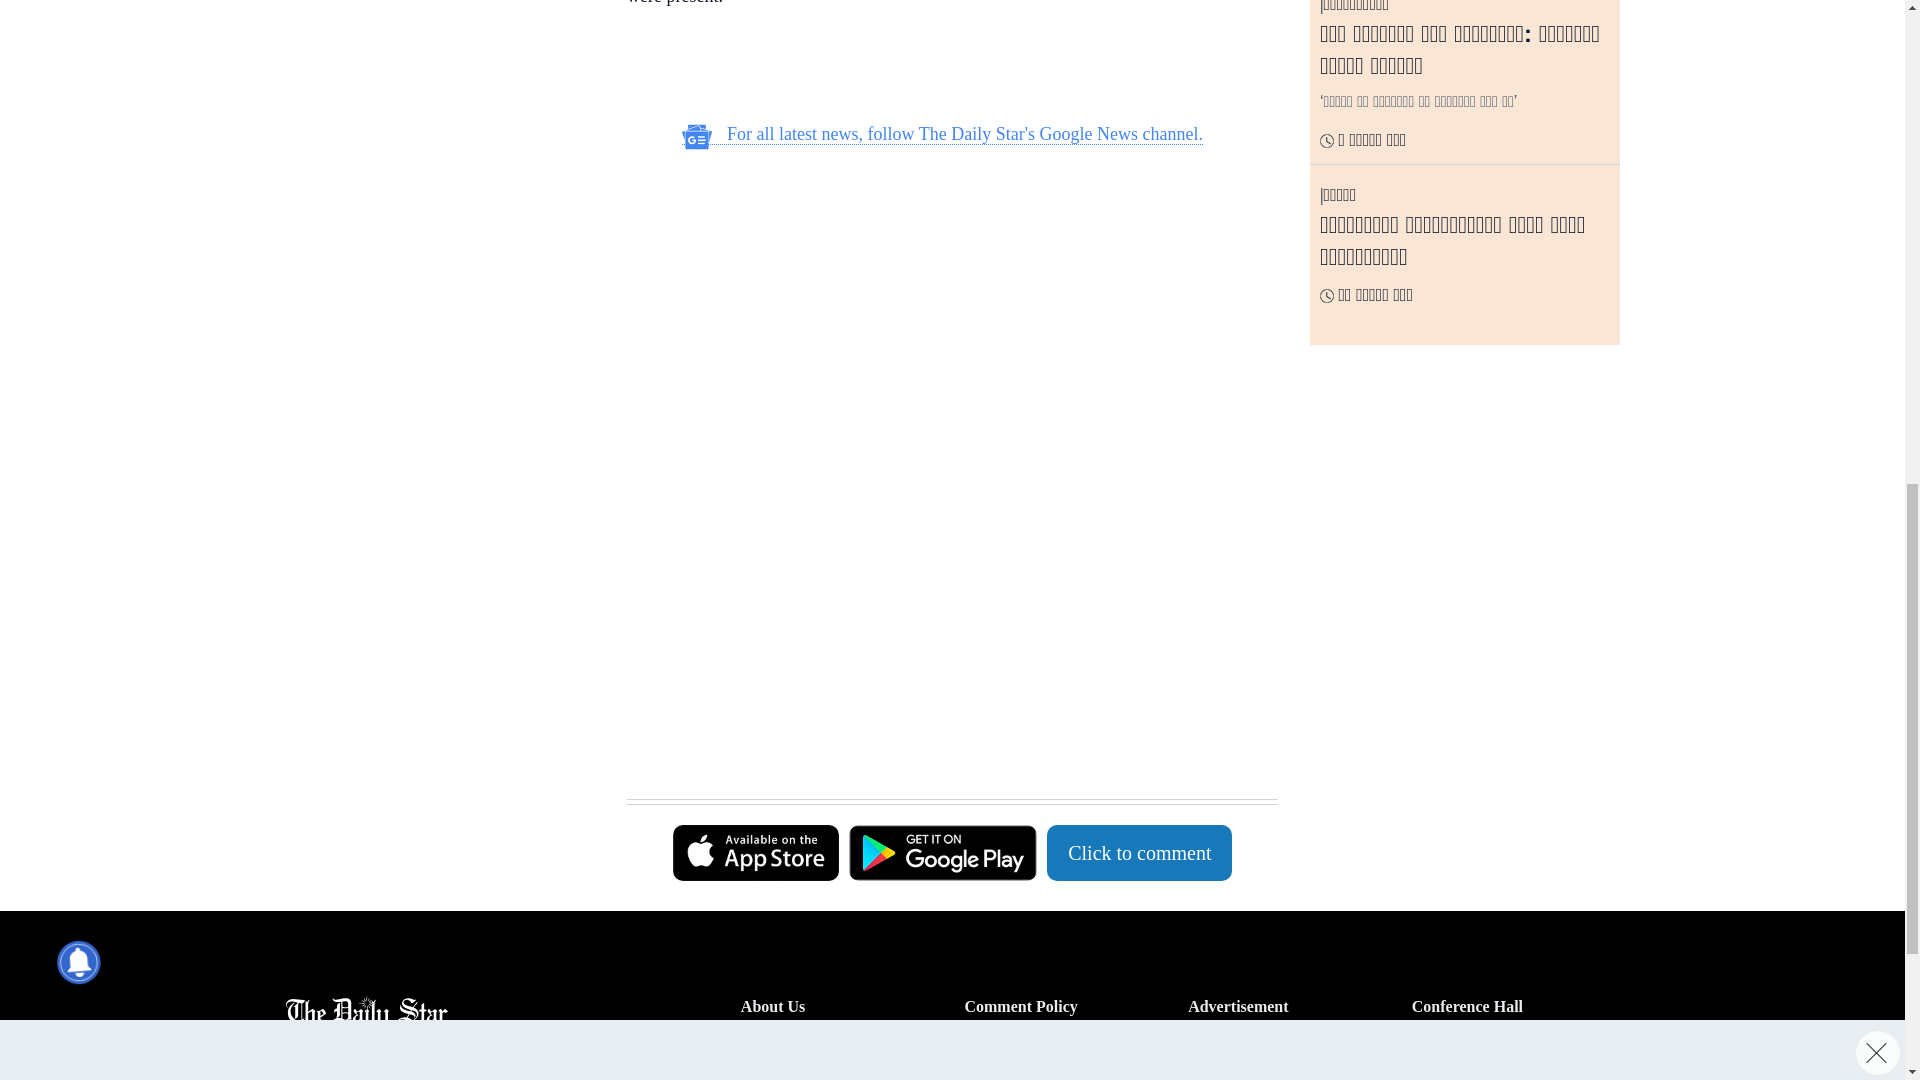  What do you see at coordinates (942, 294) in the screenshot?
I see `3rd party ad content` at bounding box center [942, 294].